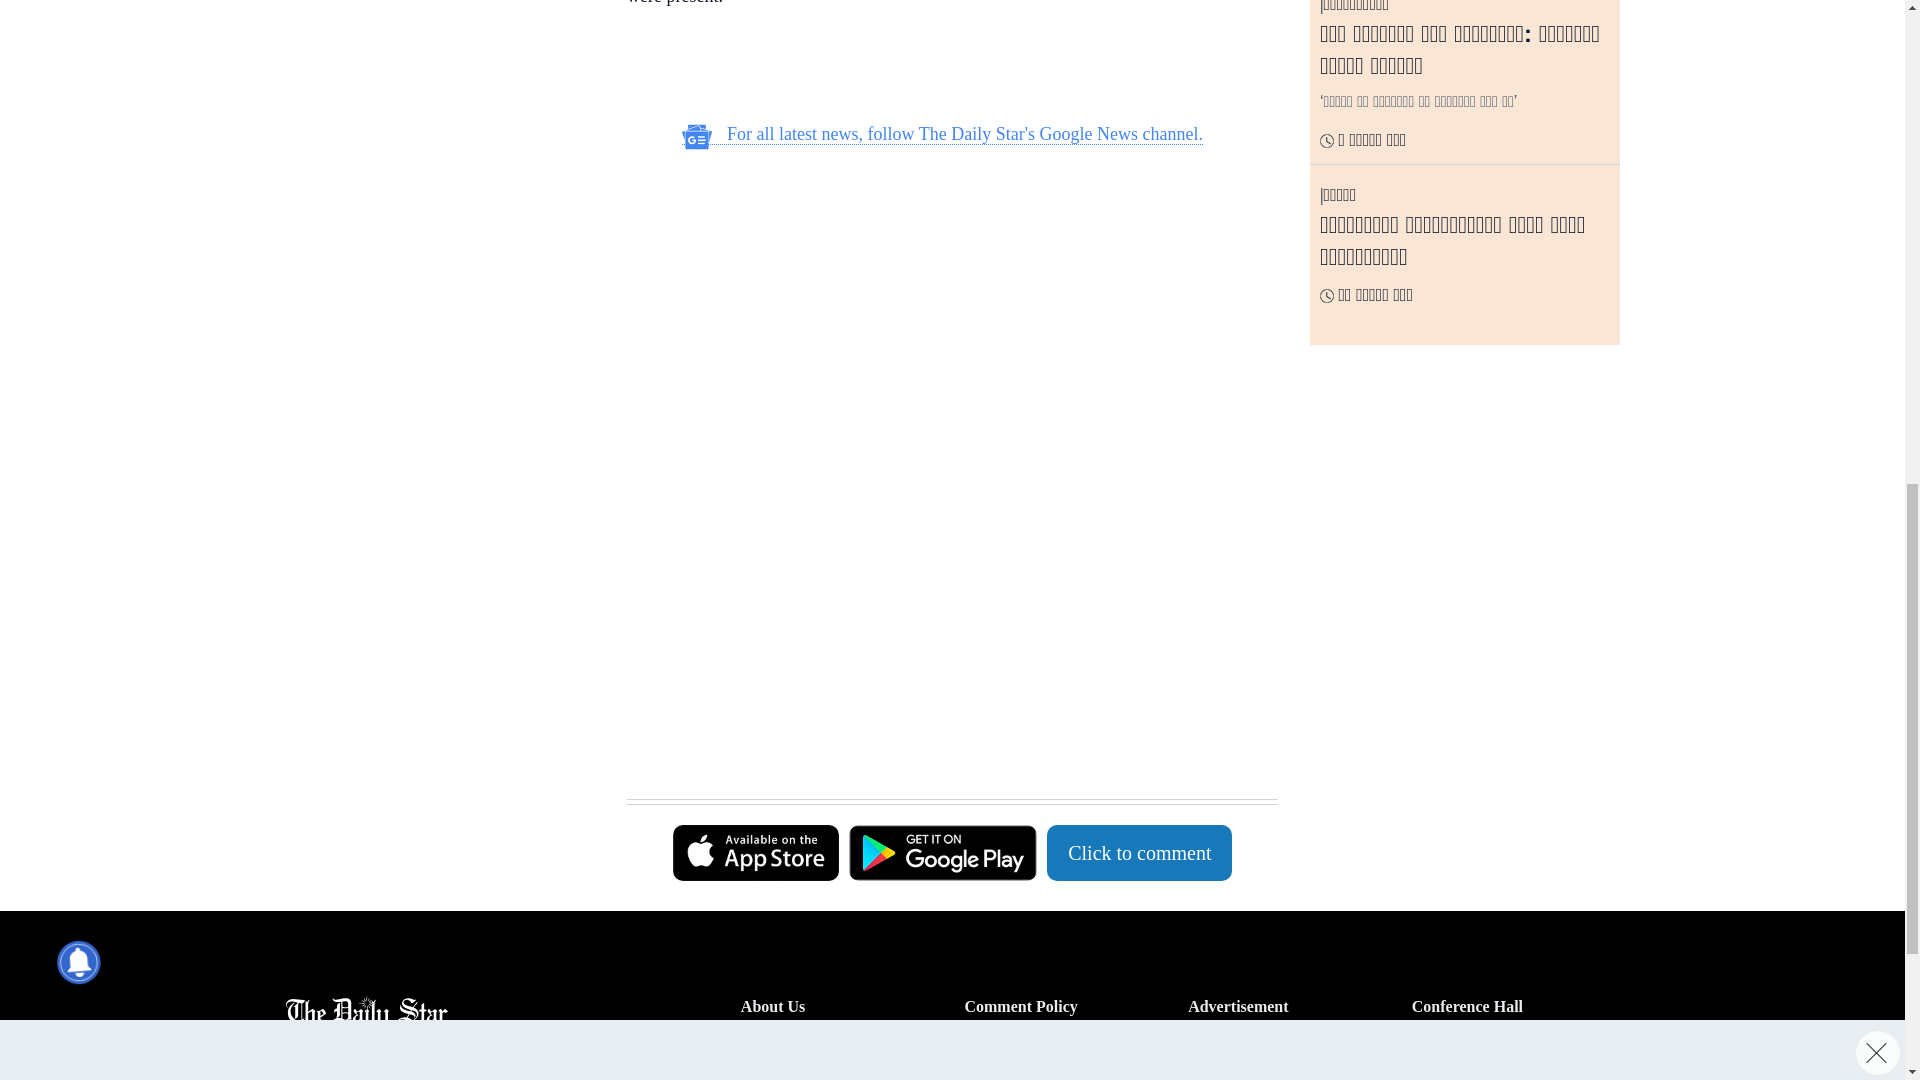  What do you see at coordinates (942, 294) in the screenshot?
I see `3rd party ad content` at bounding box center [942, 294].